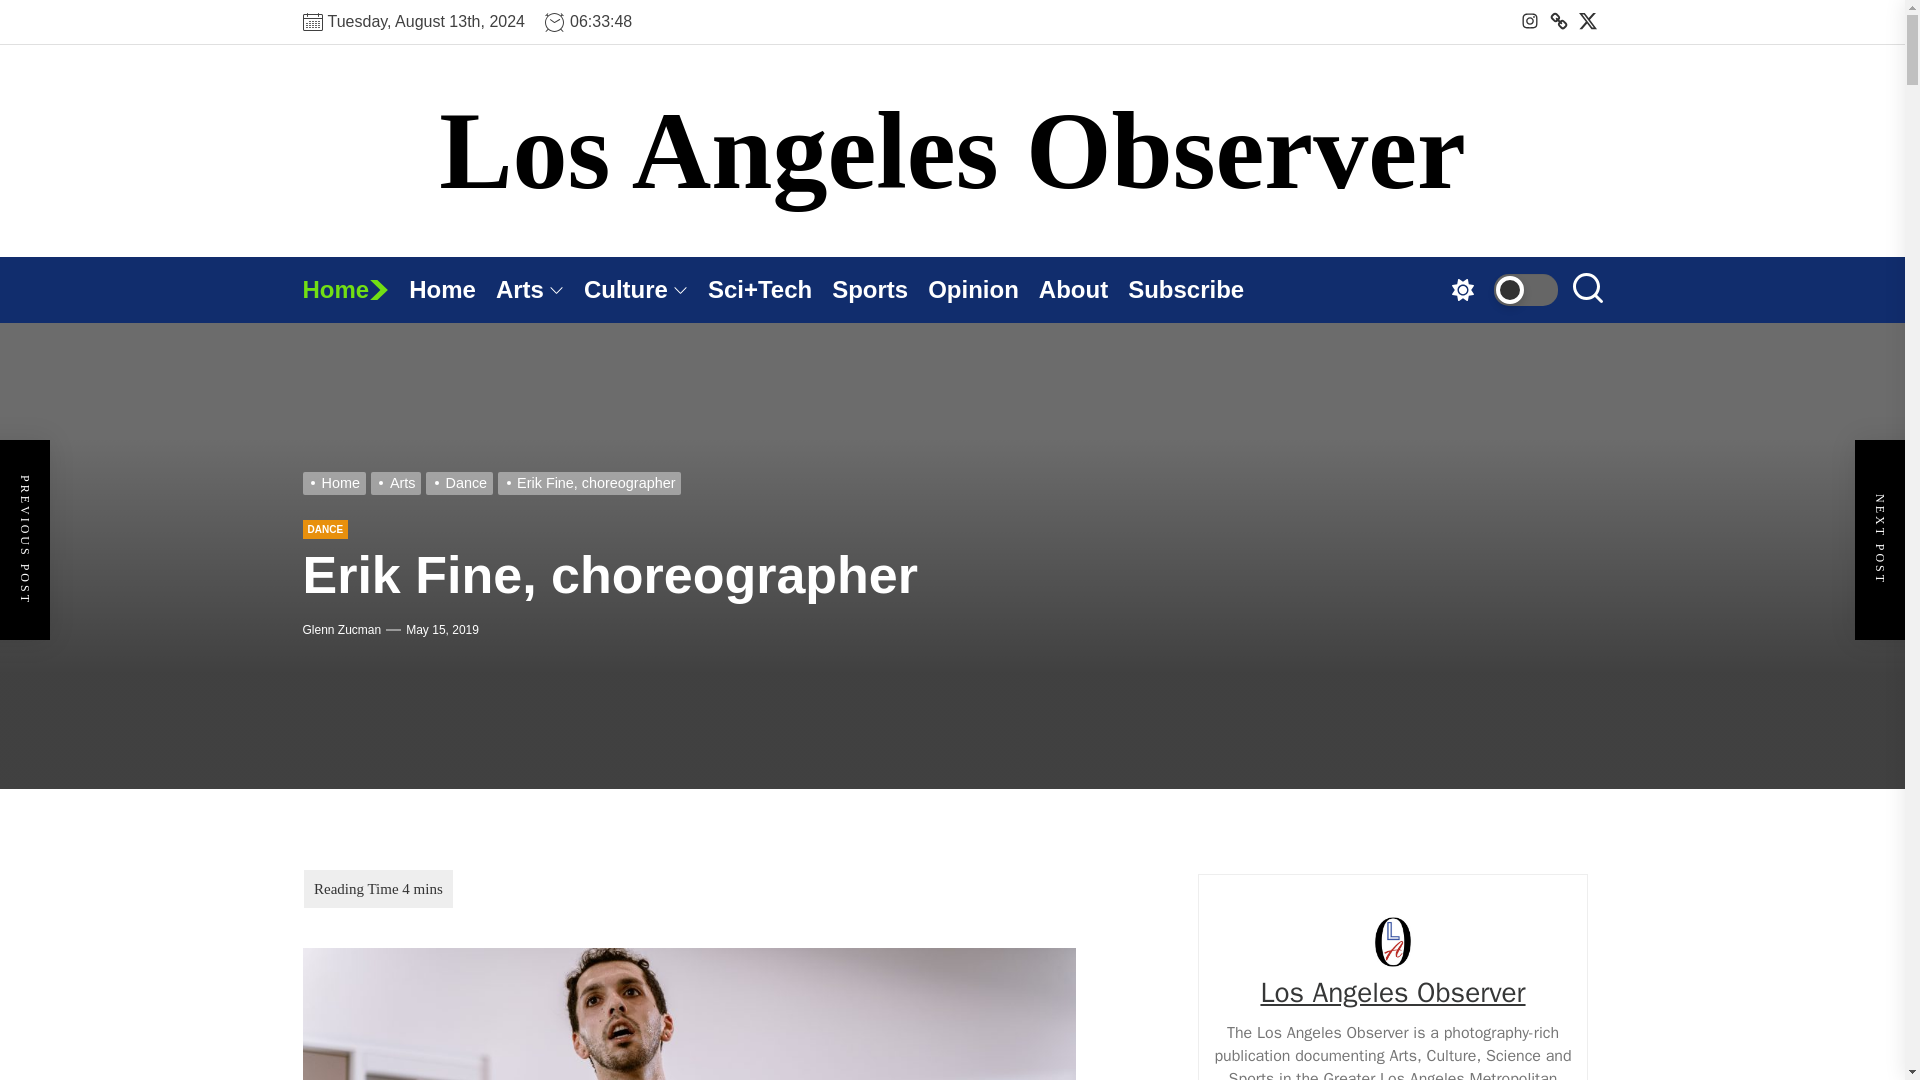 The width and height of the screenshot is (1920, 1080). I want to click on Home, so click(354, 290).